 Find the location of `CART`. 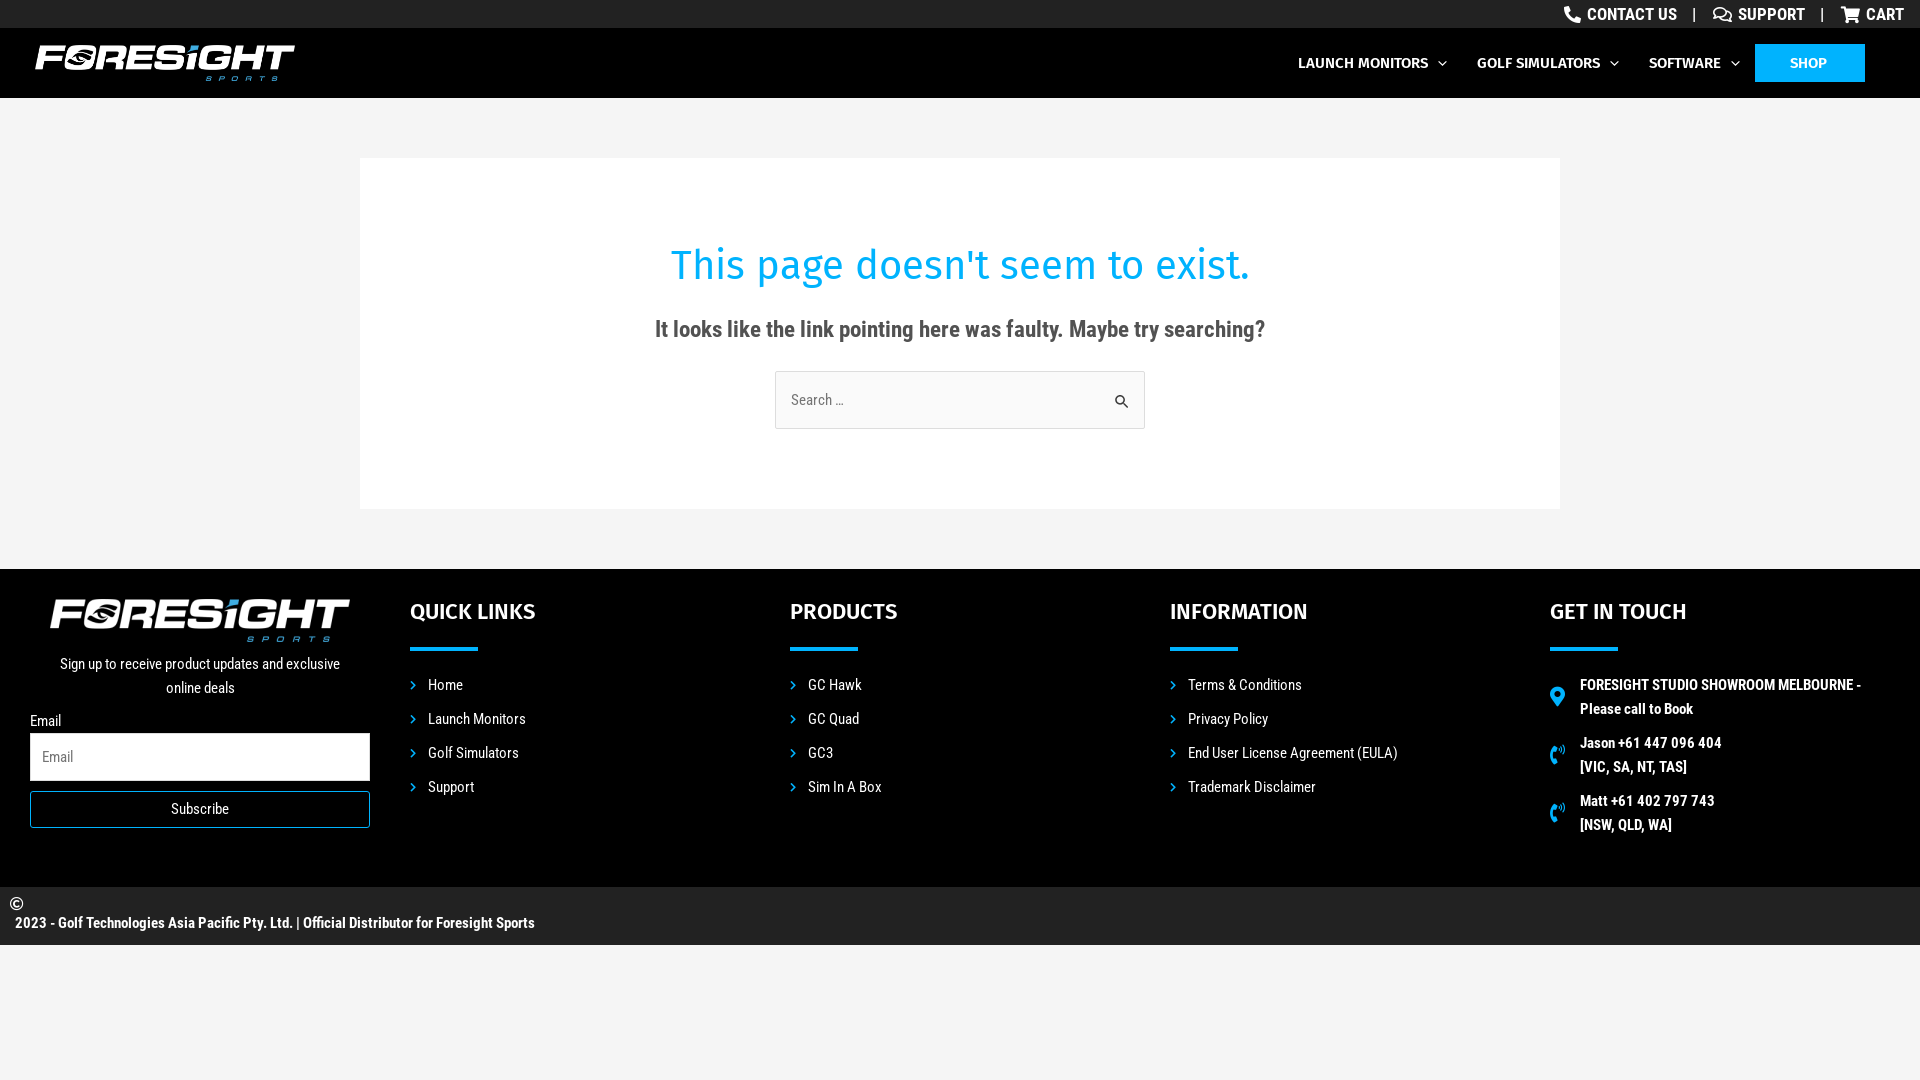

CART is located at coordinates (1872, 14).